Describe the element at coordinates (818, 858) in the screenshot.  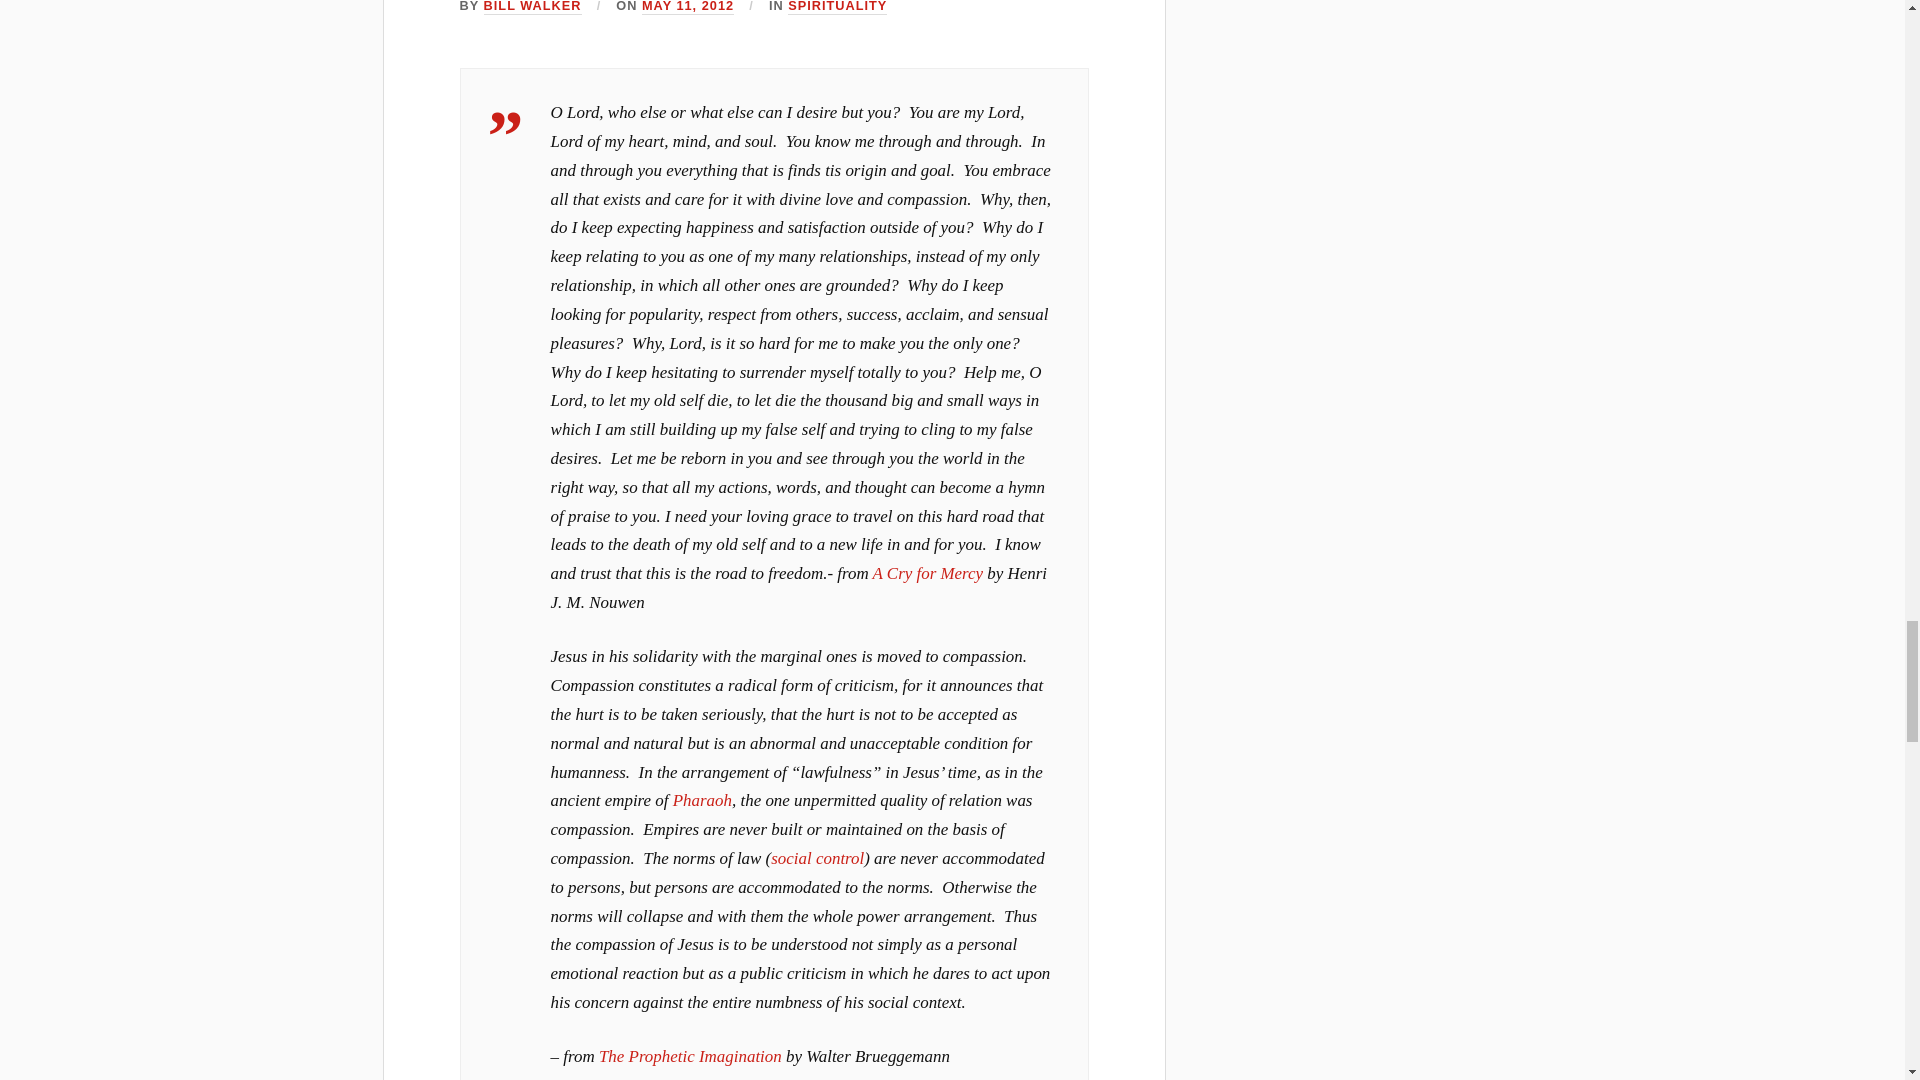
I see `Social control` at that location.